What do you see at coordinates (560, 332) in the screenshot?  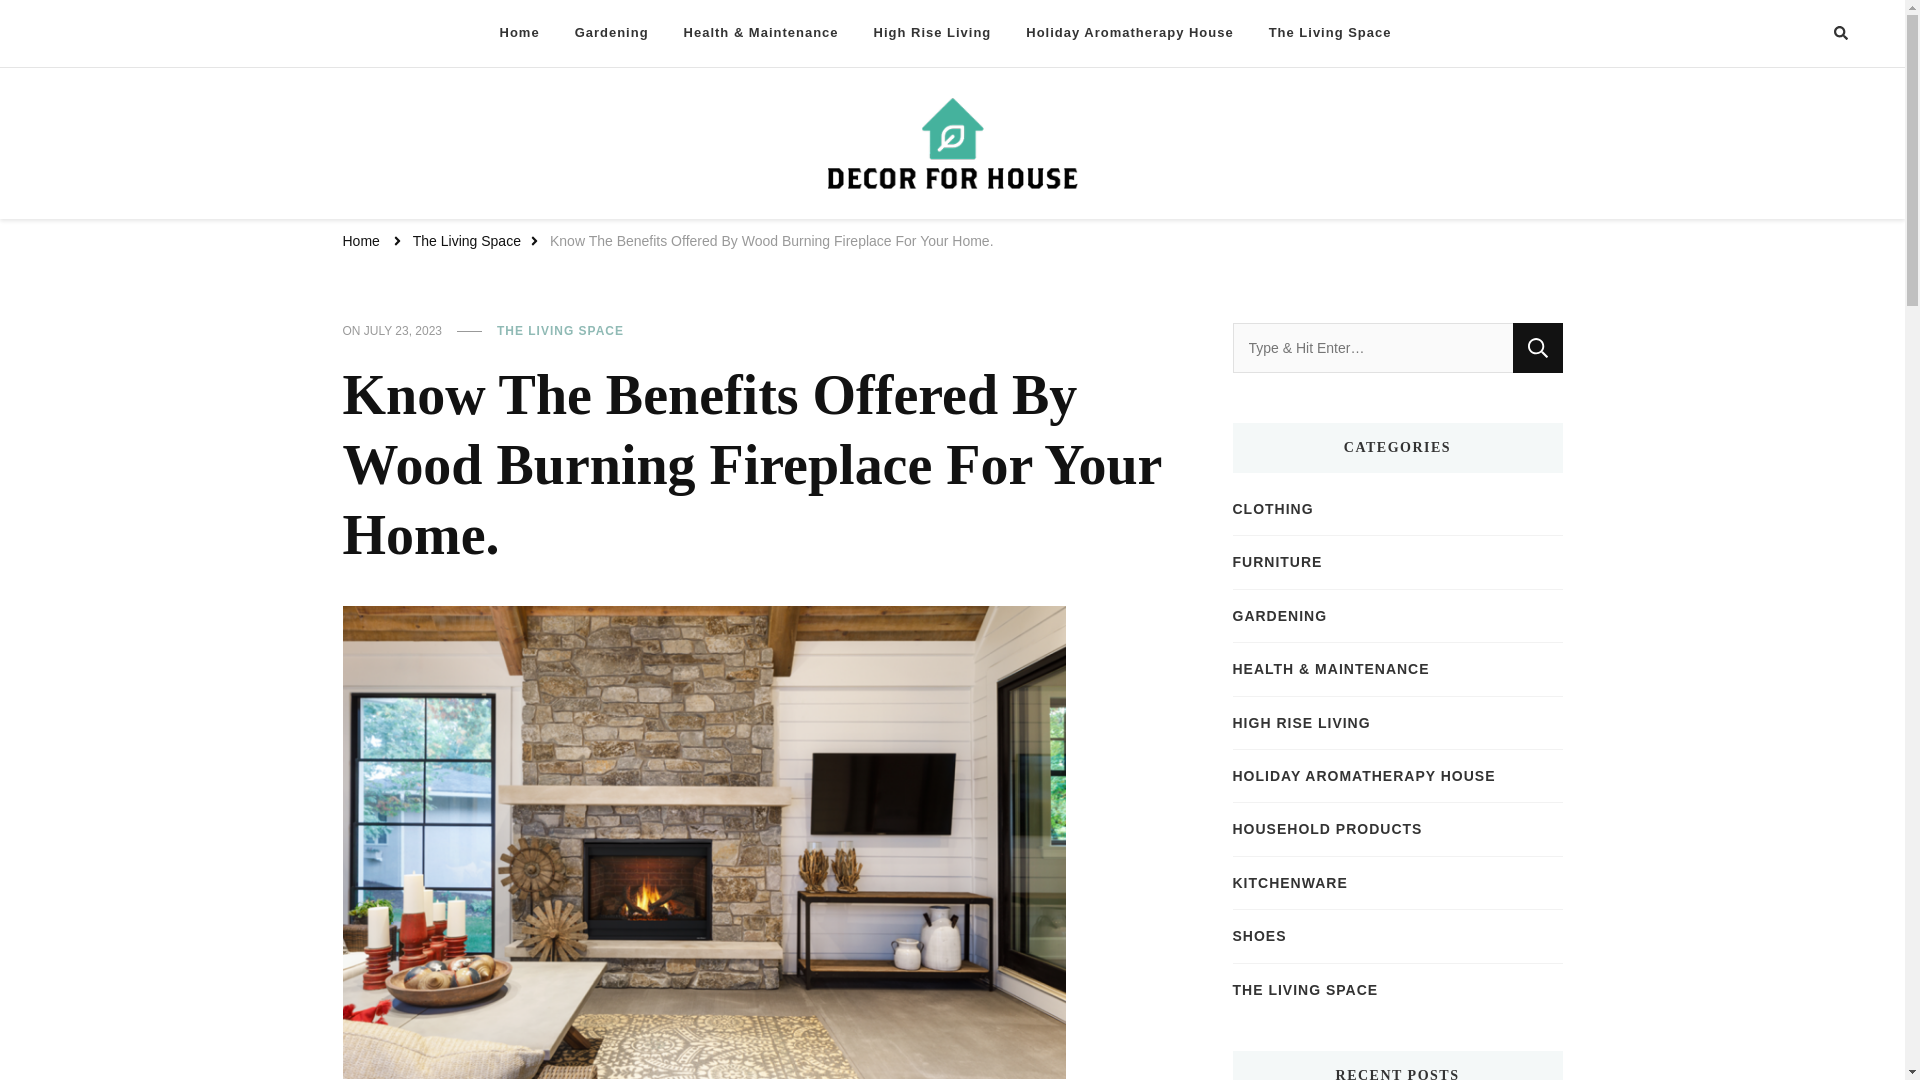 I see `THE LIVING SPACE` at bounding box center [560, 332].